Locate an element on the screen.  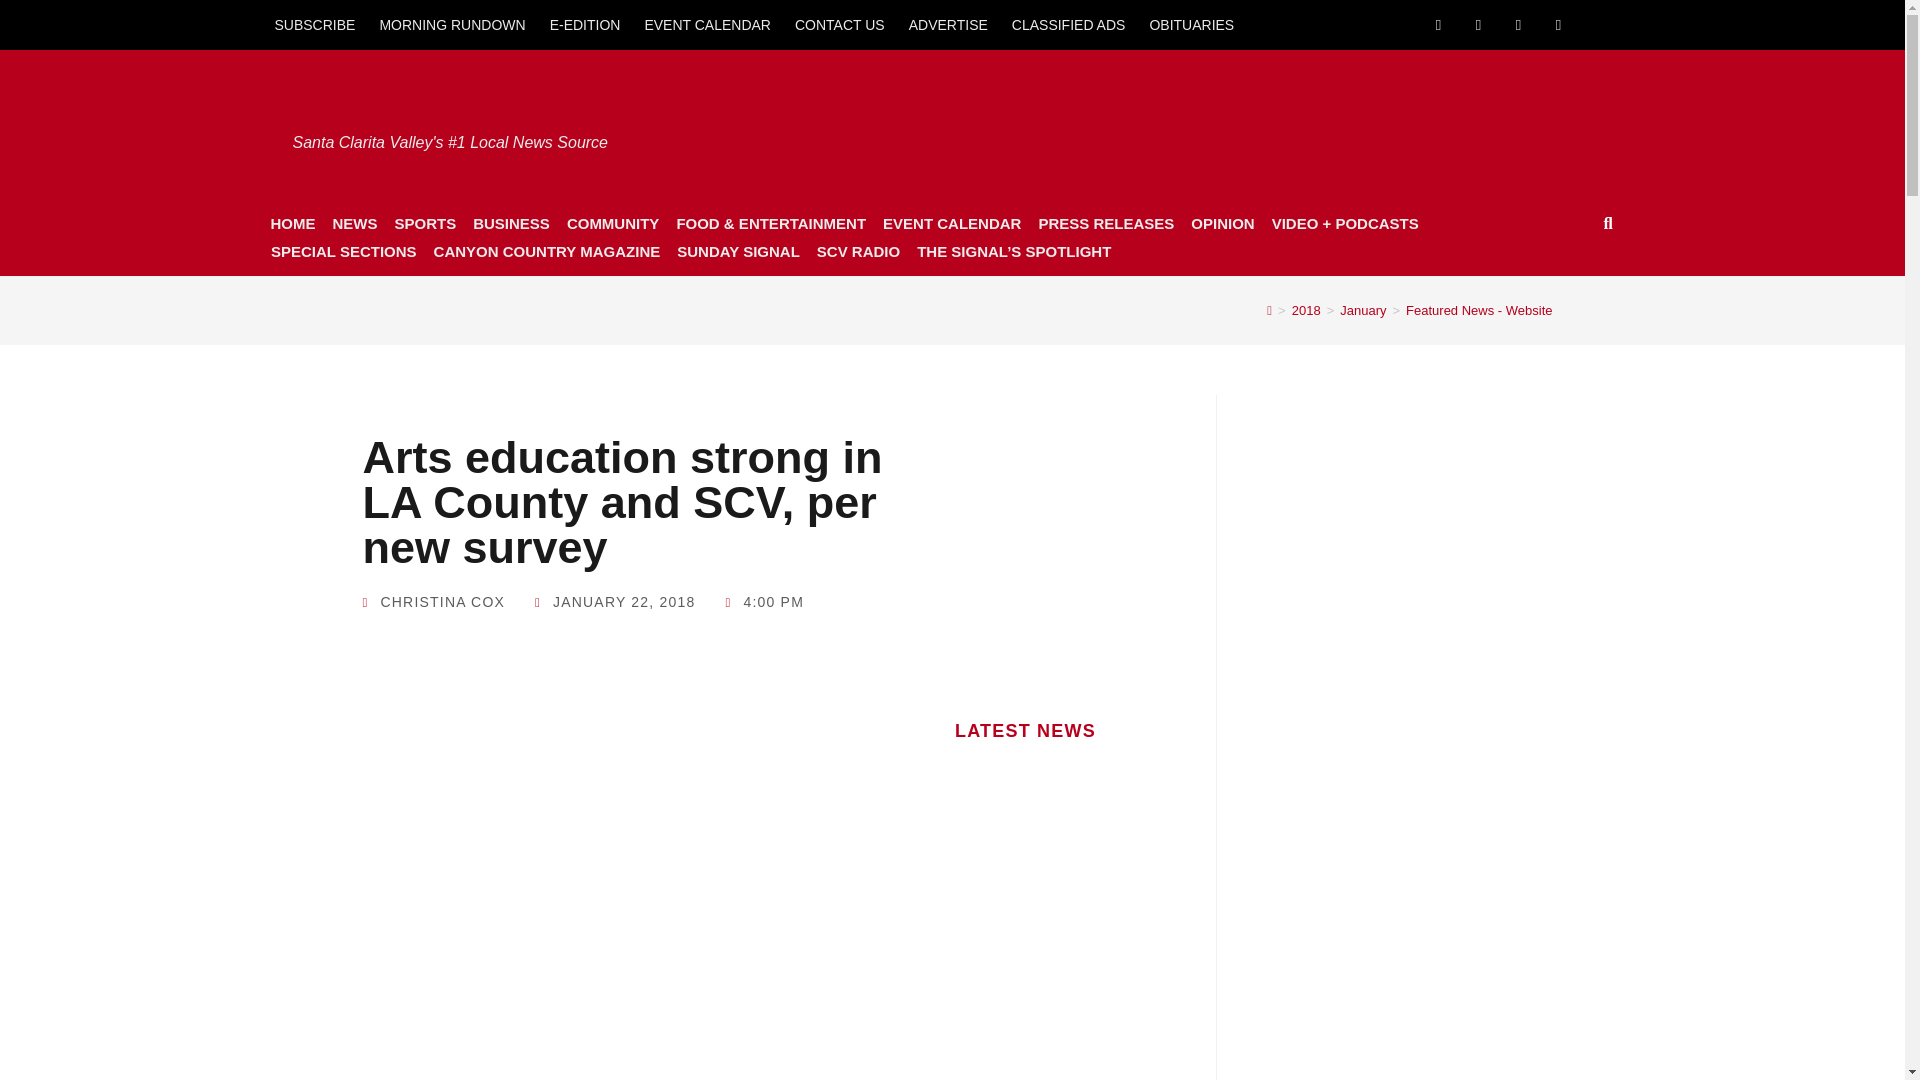
OBITUARIES is located at coordinates (1191, 24).